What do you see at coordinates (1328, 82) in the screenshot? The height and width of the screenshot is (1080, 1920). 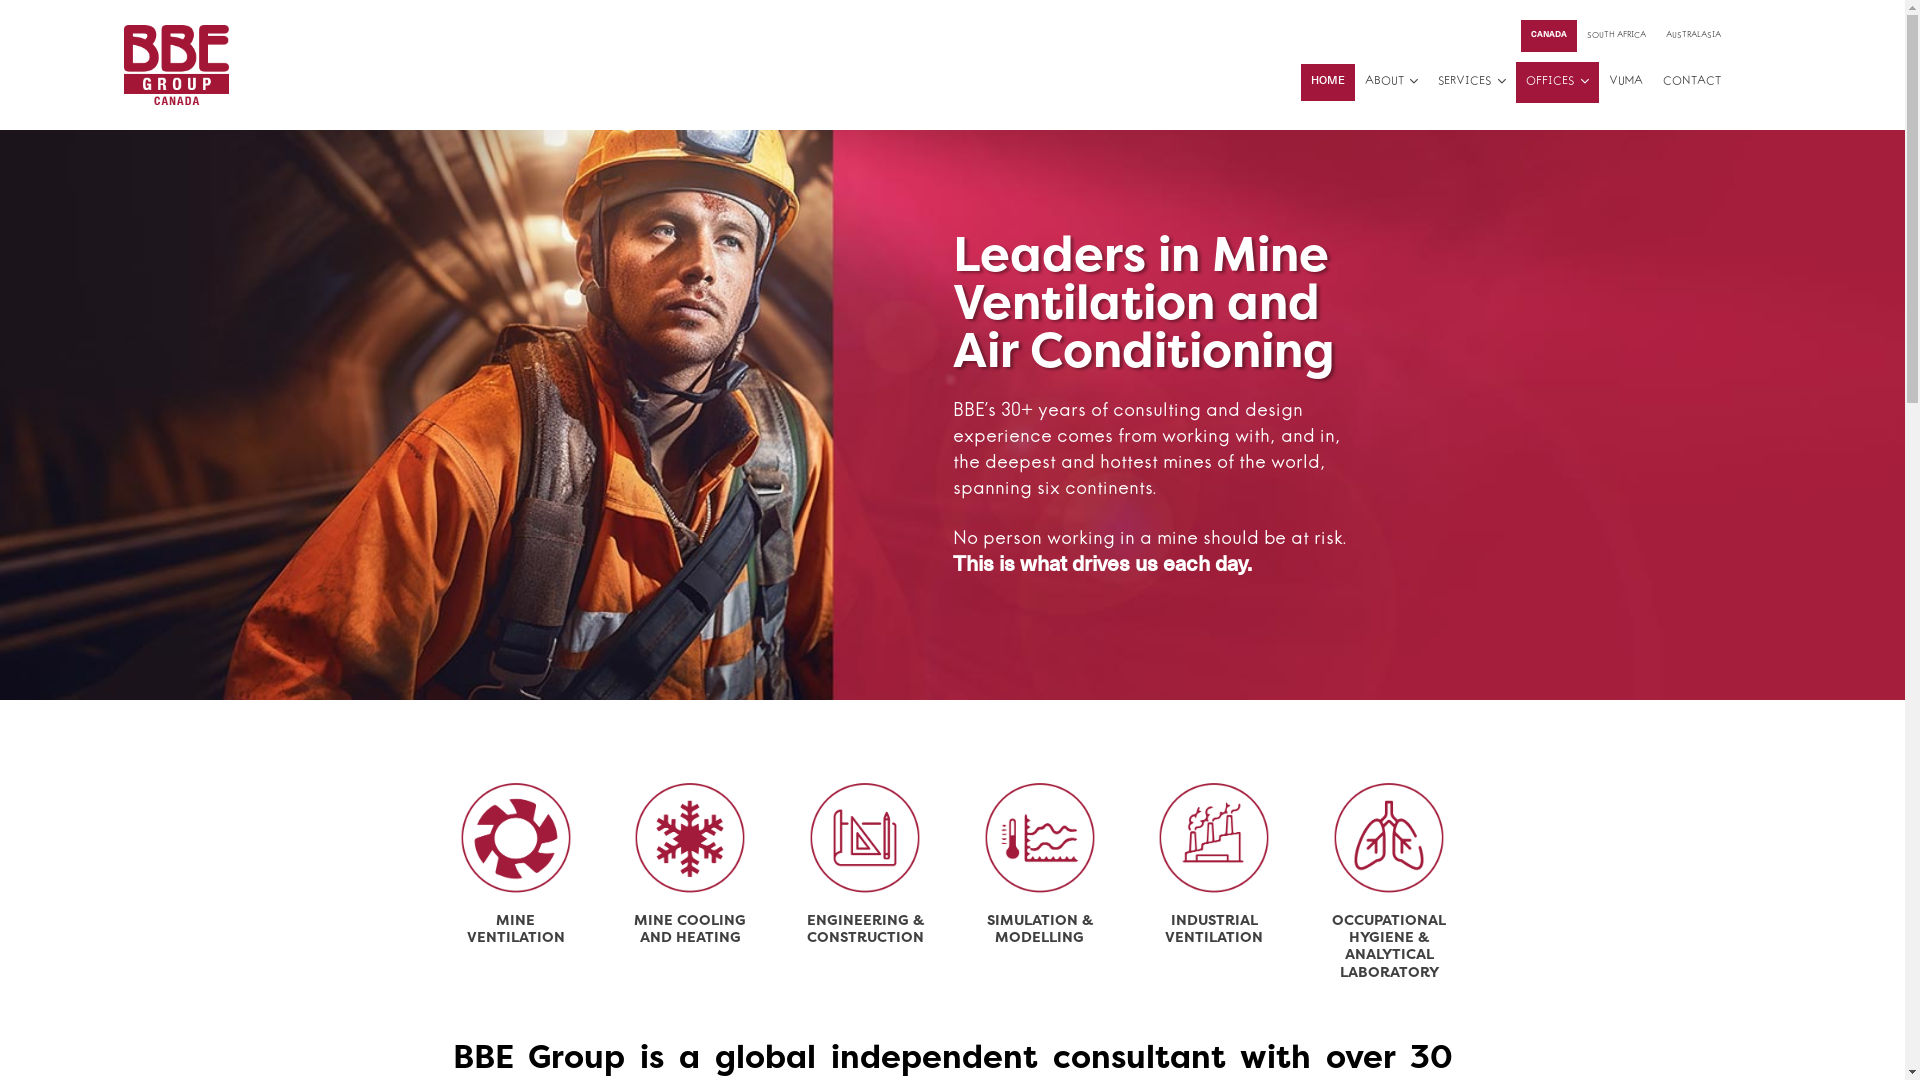 I see `HOME` at bounding box center [1328, 82].